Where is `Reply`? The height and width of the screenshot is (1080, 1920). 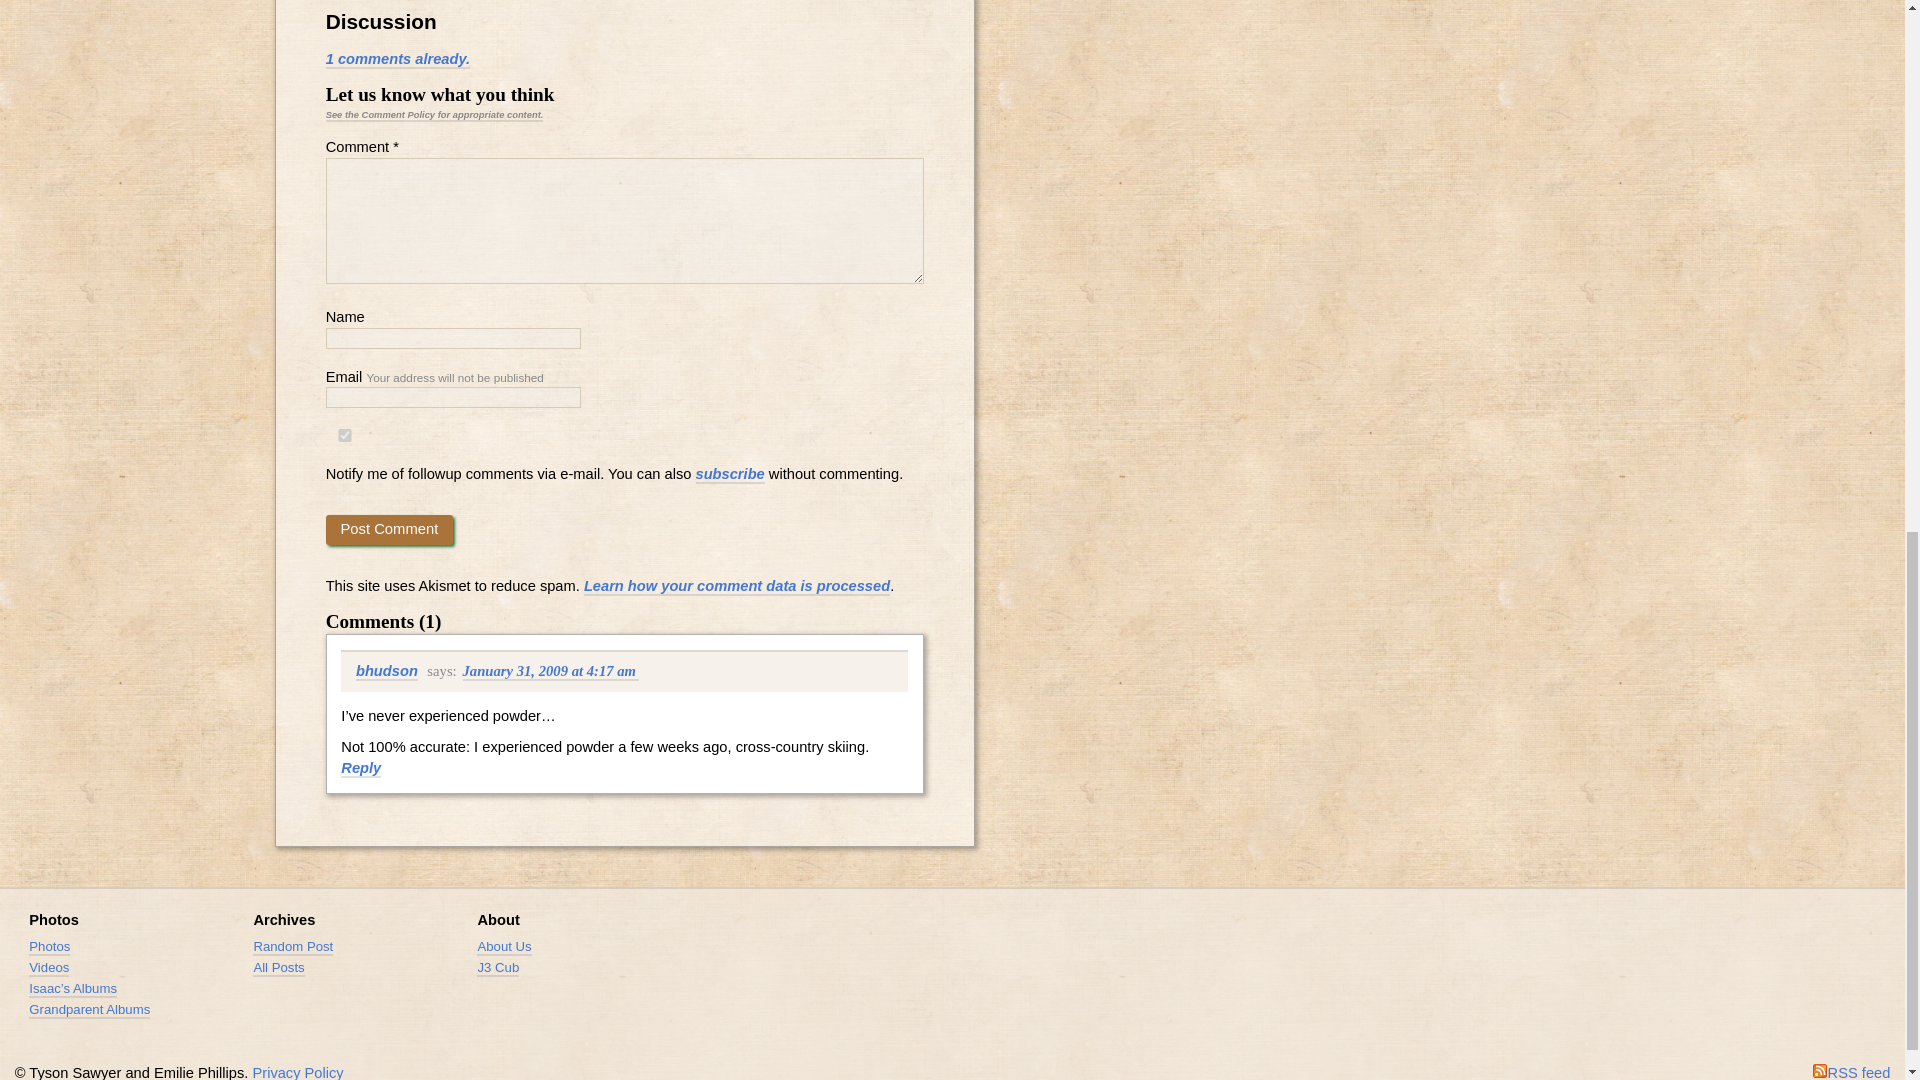 Reply is located at coordinates (360, 768).